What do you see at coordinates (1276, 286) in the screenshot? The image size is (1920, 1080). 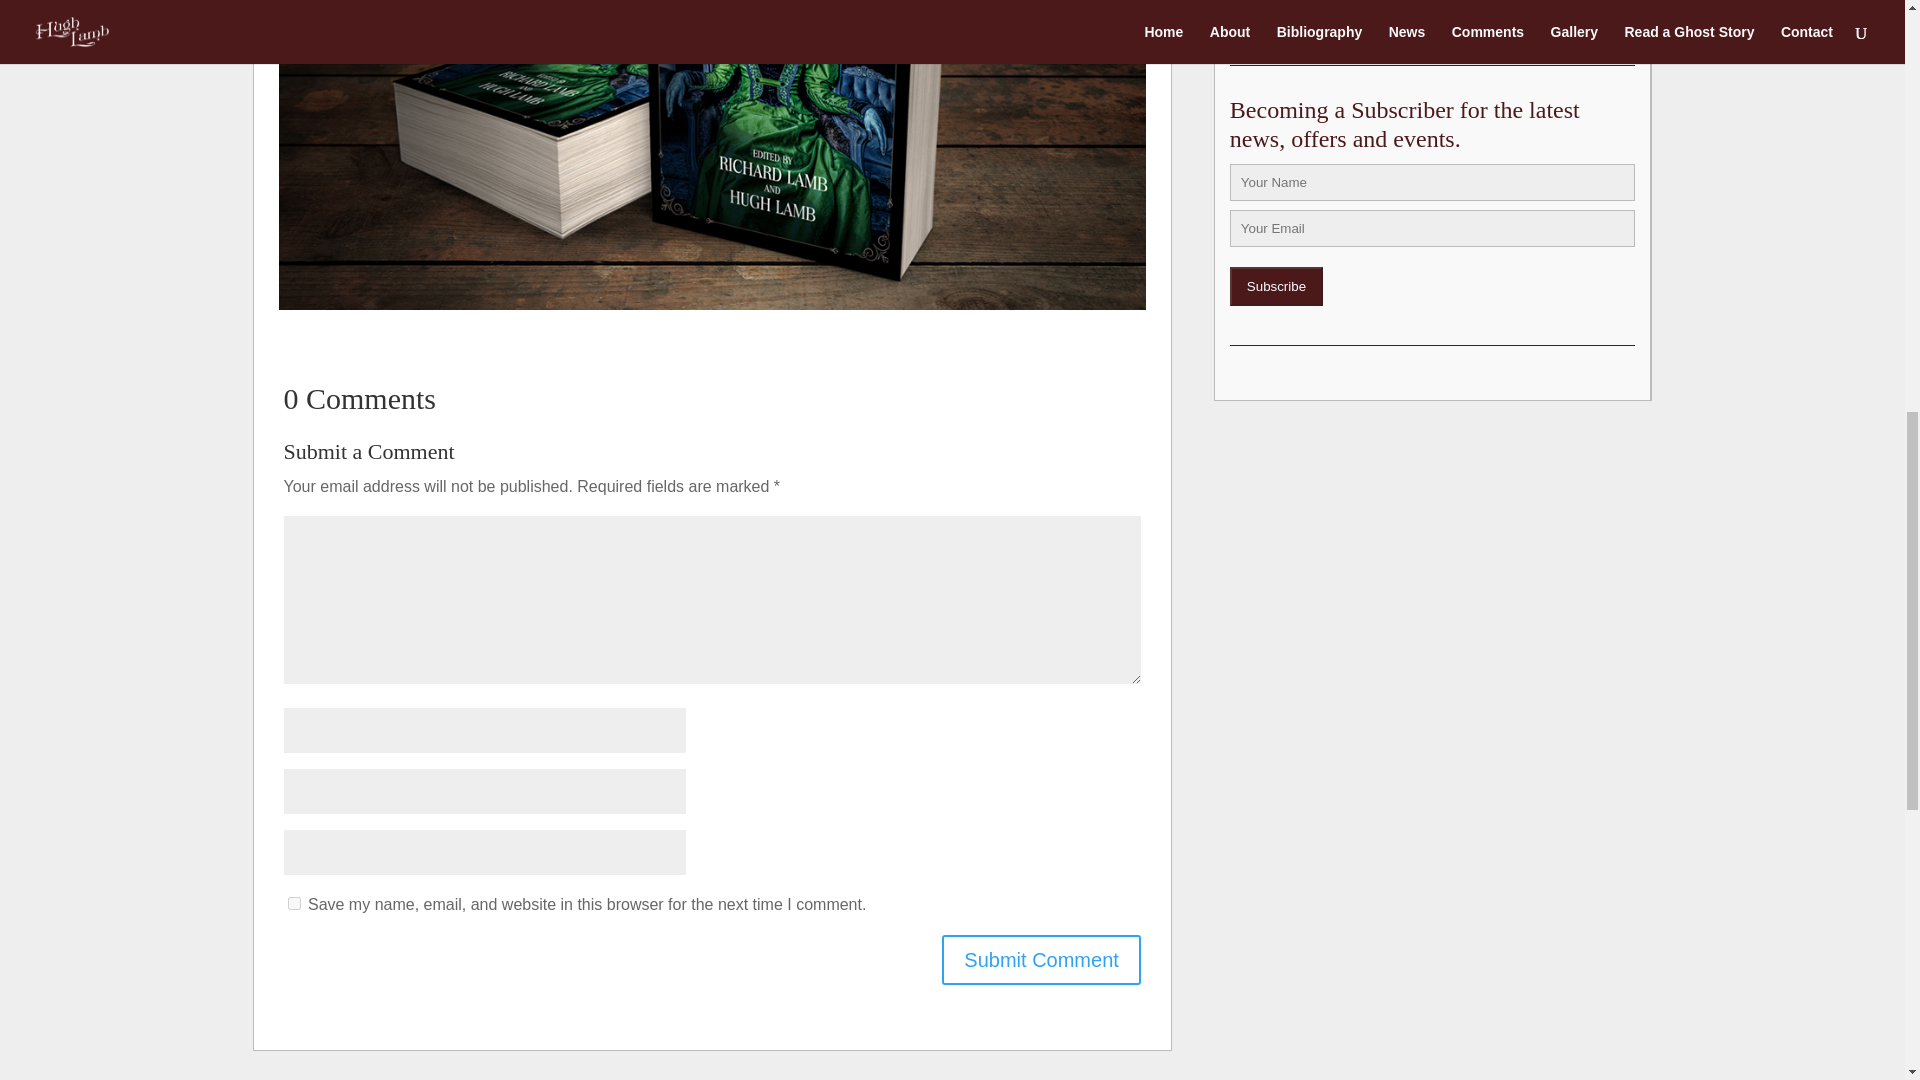 I see `Subscribe` at bounding box center [1276, 286].